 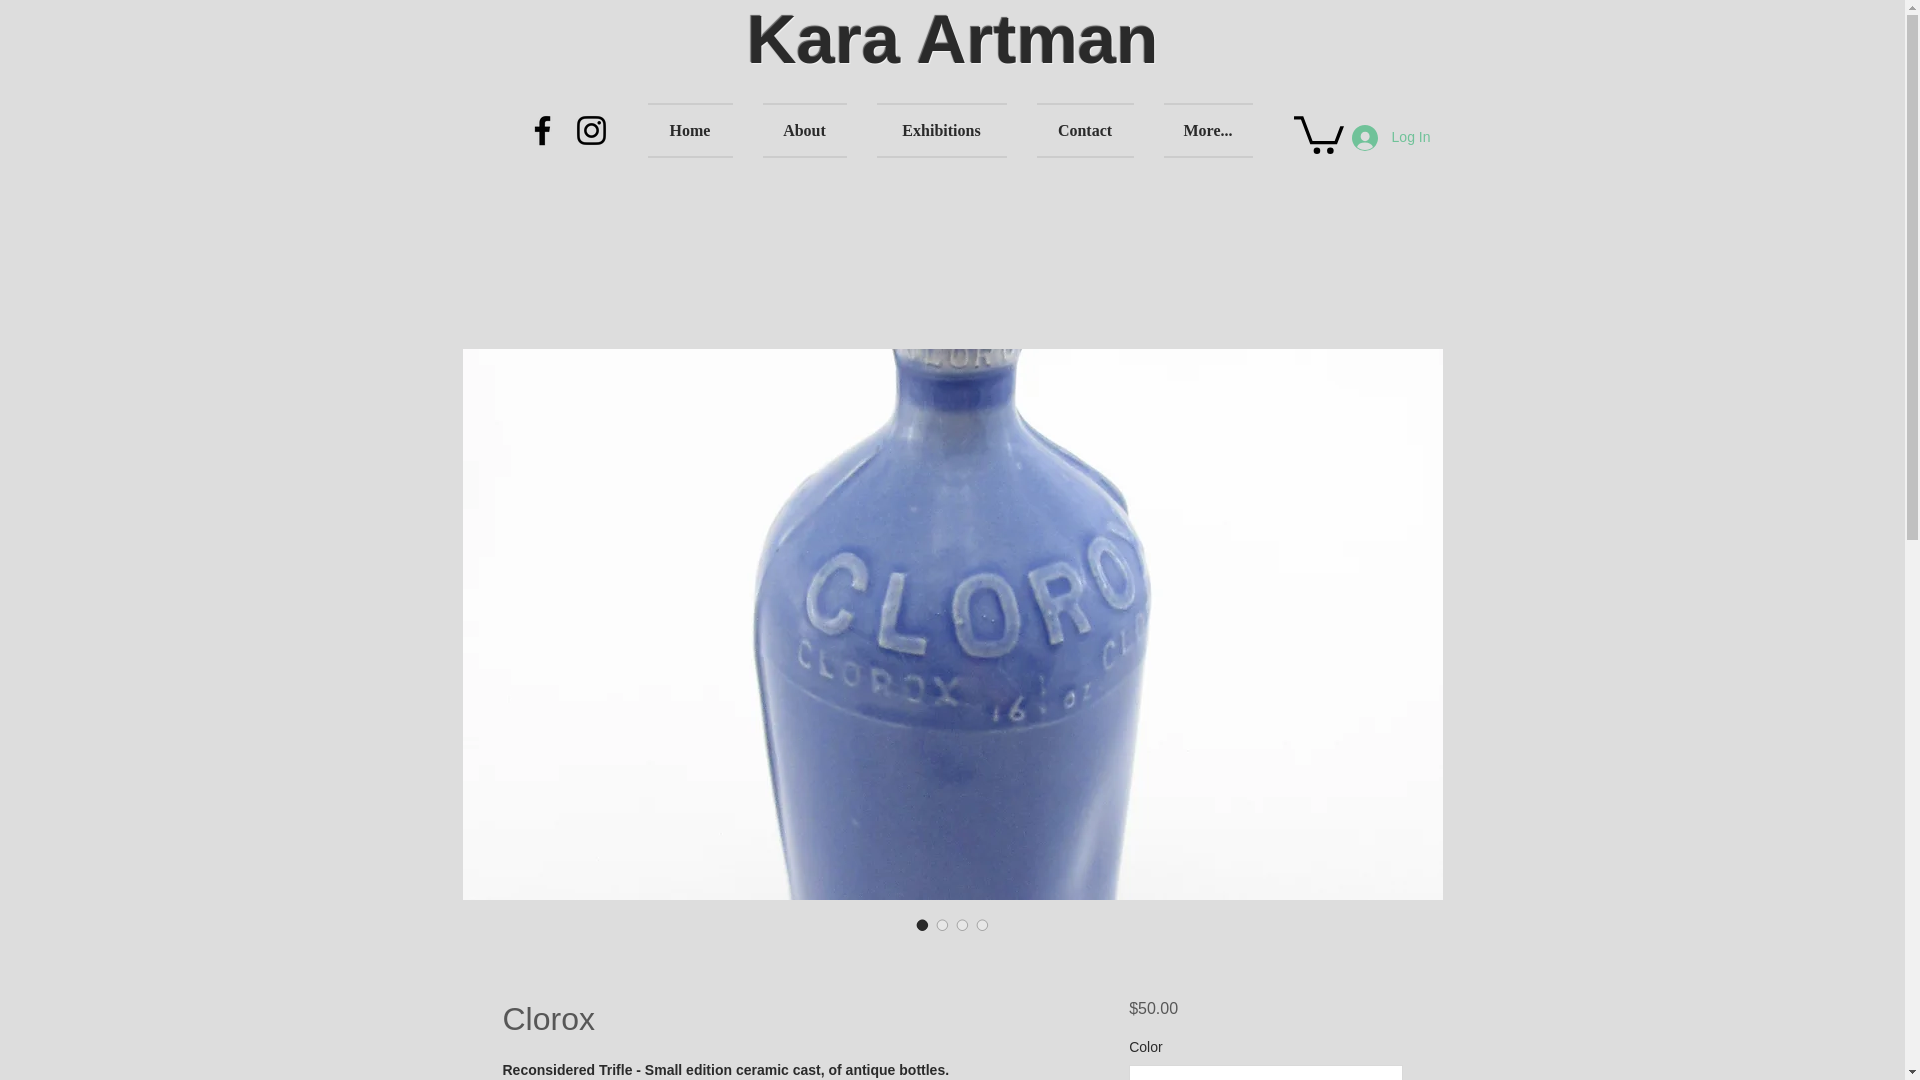 What do you see at coordinates (1392, 137) in the screenshot?
I see `Log In` at bounding box center [1392, 137].